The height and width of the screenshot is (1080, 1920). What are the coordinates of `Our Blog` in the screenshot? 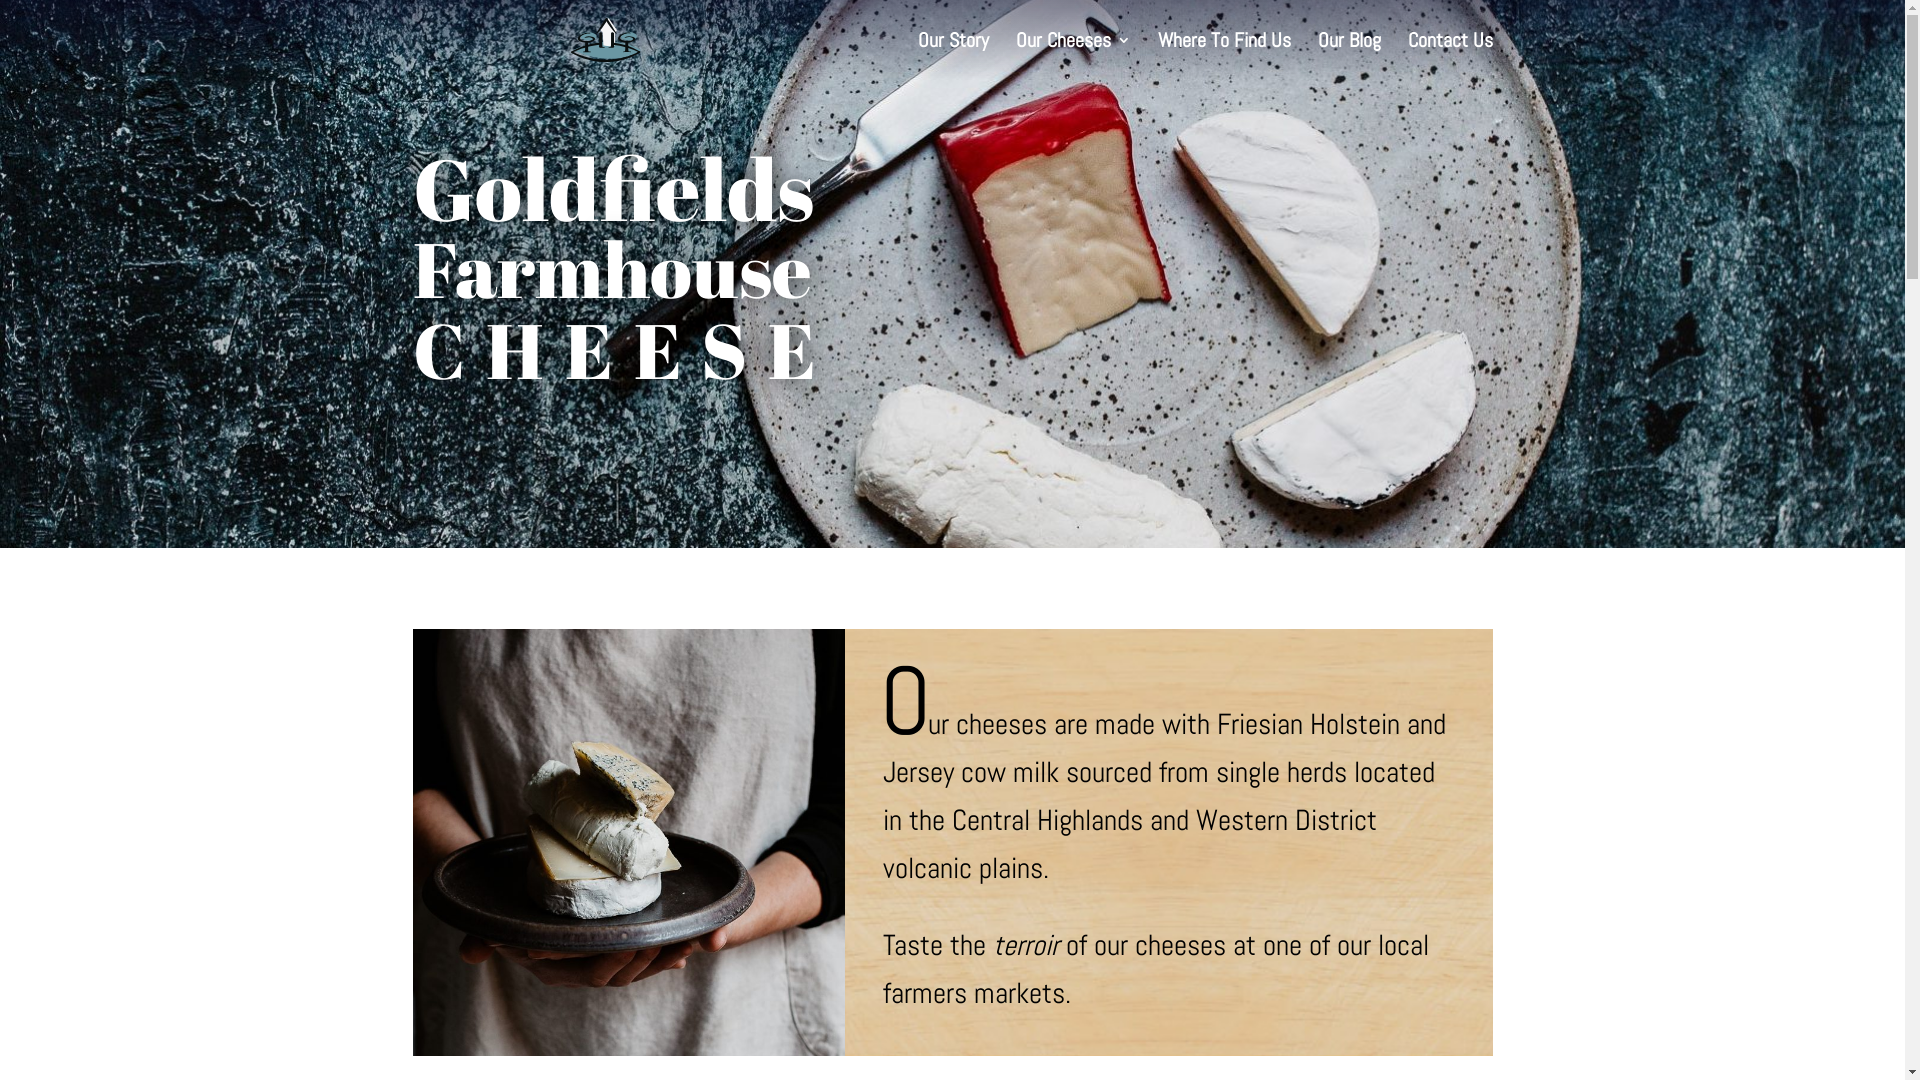 It's located at (1350, 56).